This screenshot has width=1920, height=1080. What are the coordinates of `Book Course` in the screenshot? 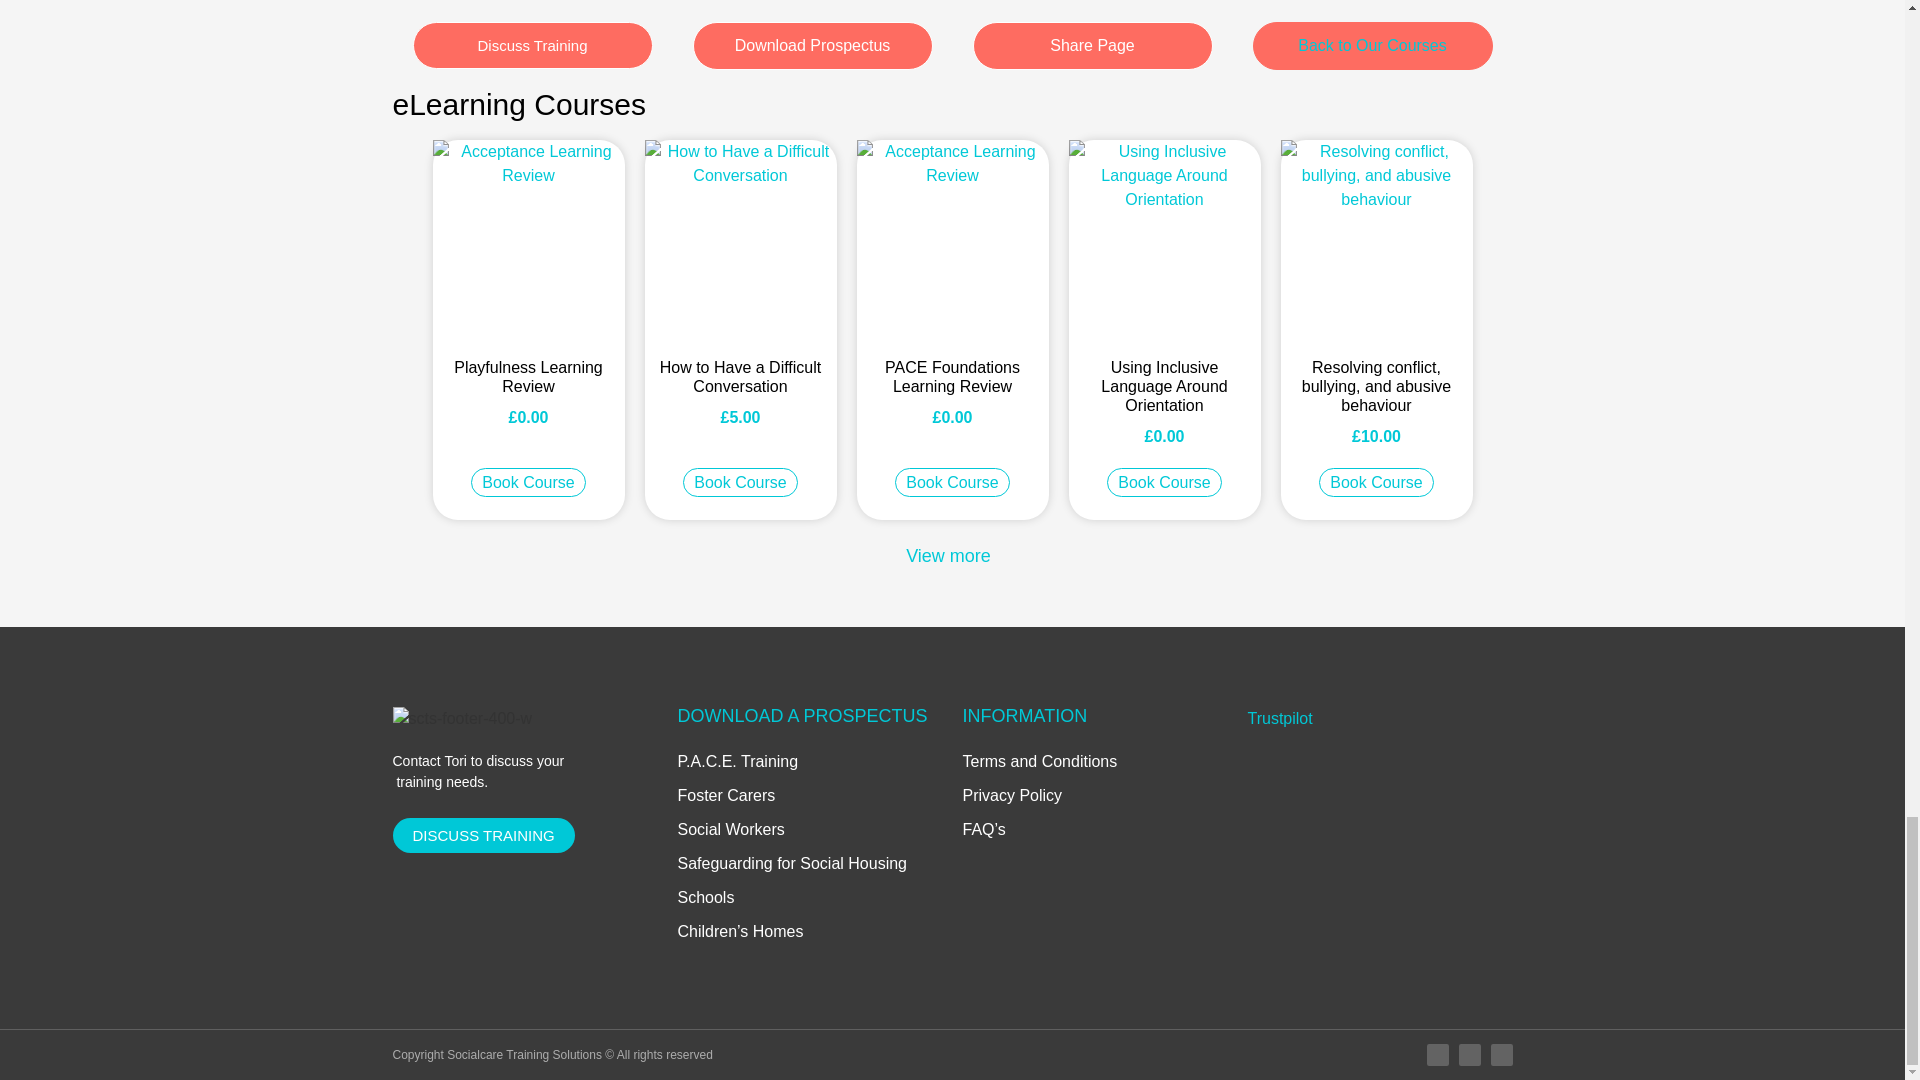 It's located at (528, 482).